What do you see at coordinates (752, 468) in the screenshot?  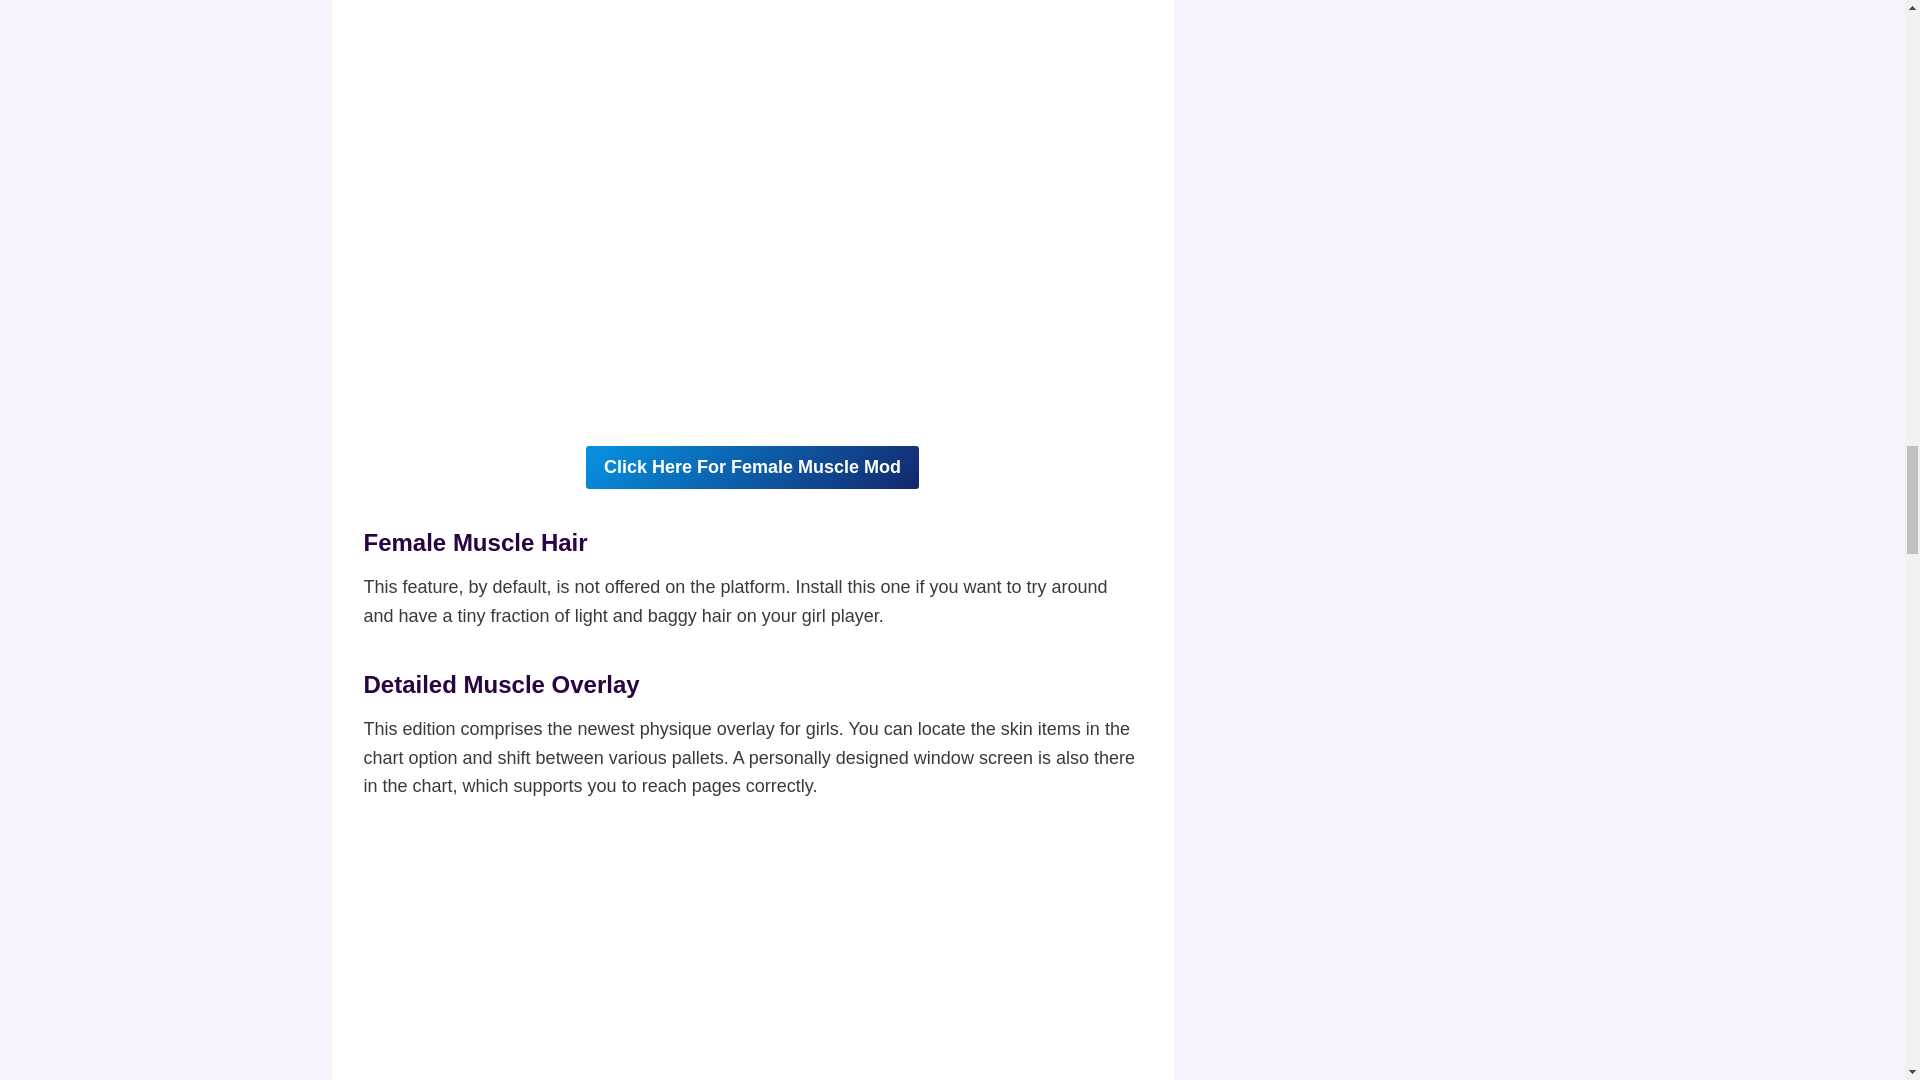 I see `Click Here For Female Muscle Mod` at bounding box center [752, 468].